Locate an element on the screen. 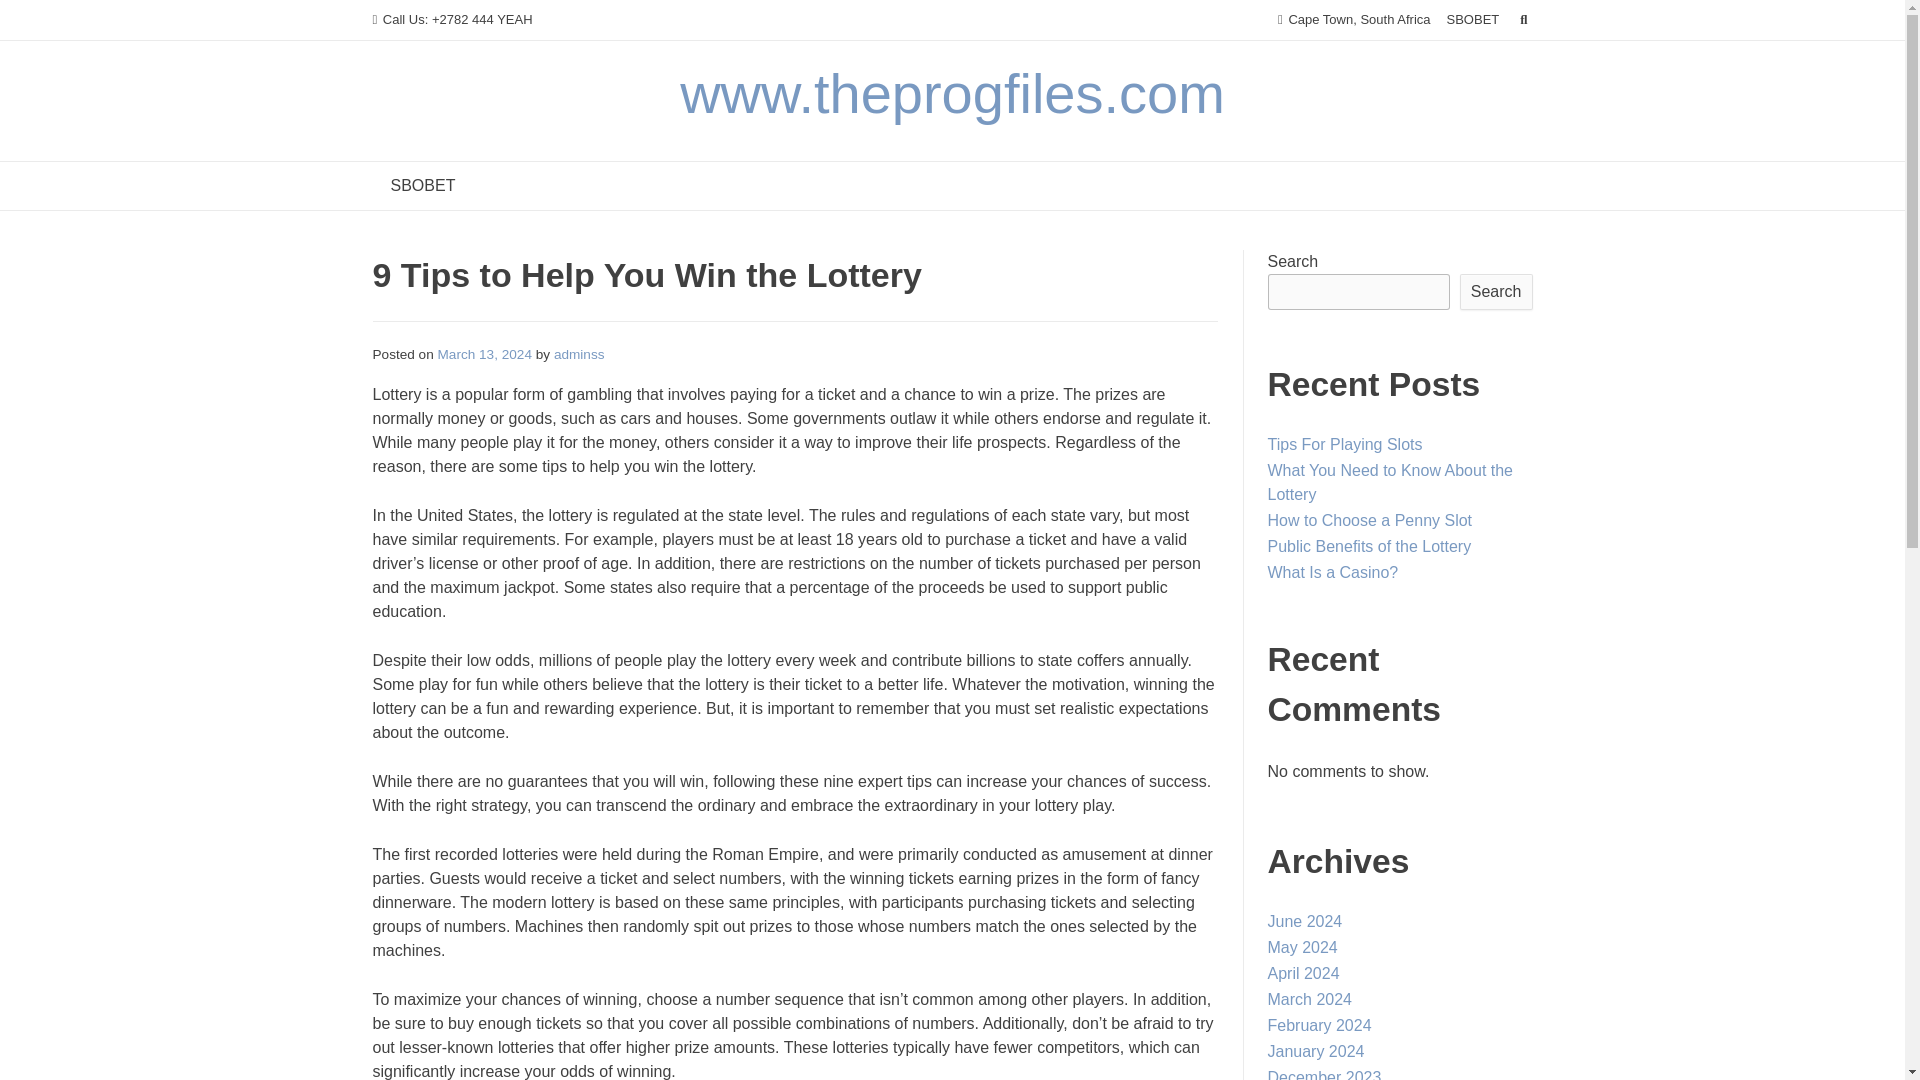  adminss is located at coordinates (579, 354).